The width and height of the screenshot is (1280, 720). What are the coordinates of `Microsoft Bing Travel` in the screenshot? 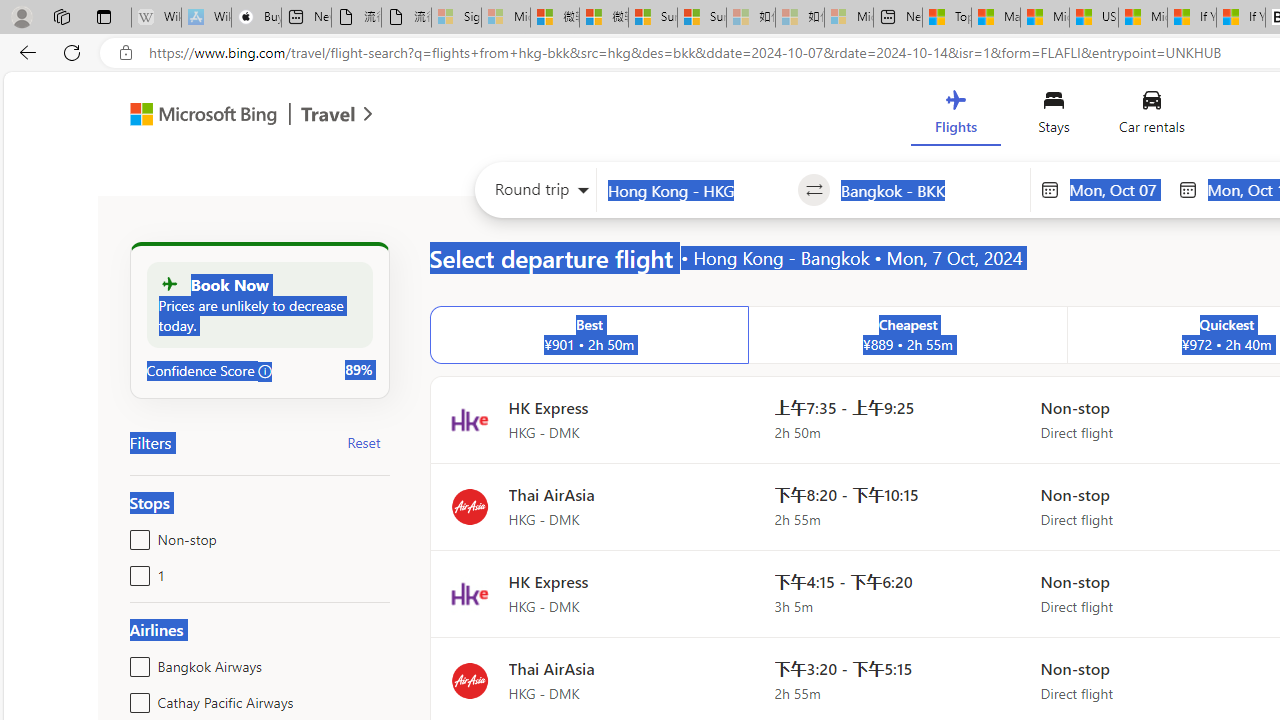 It's located at (230, 116).